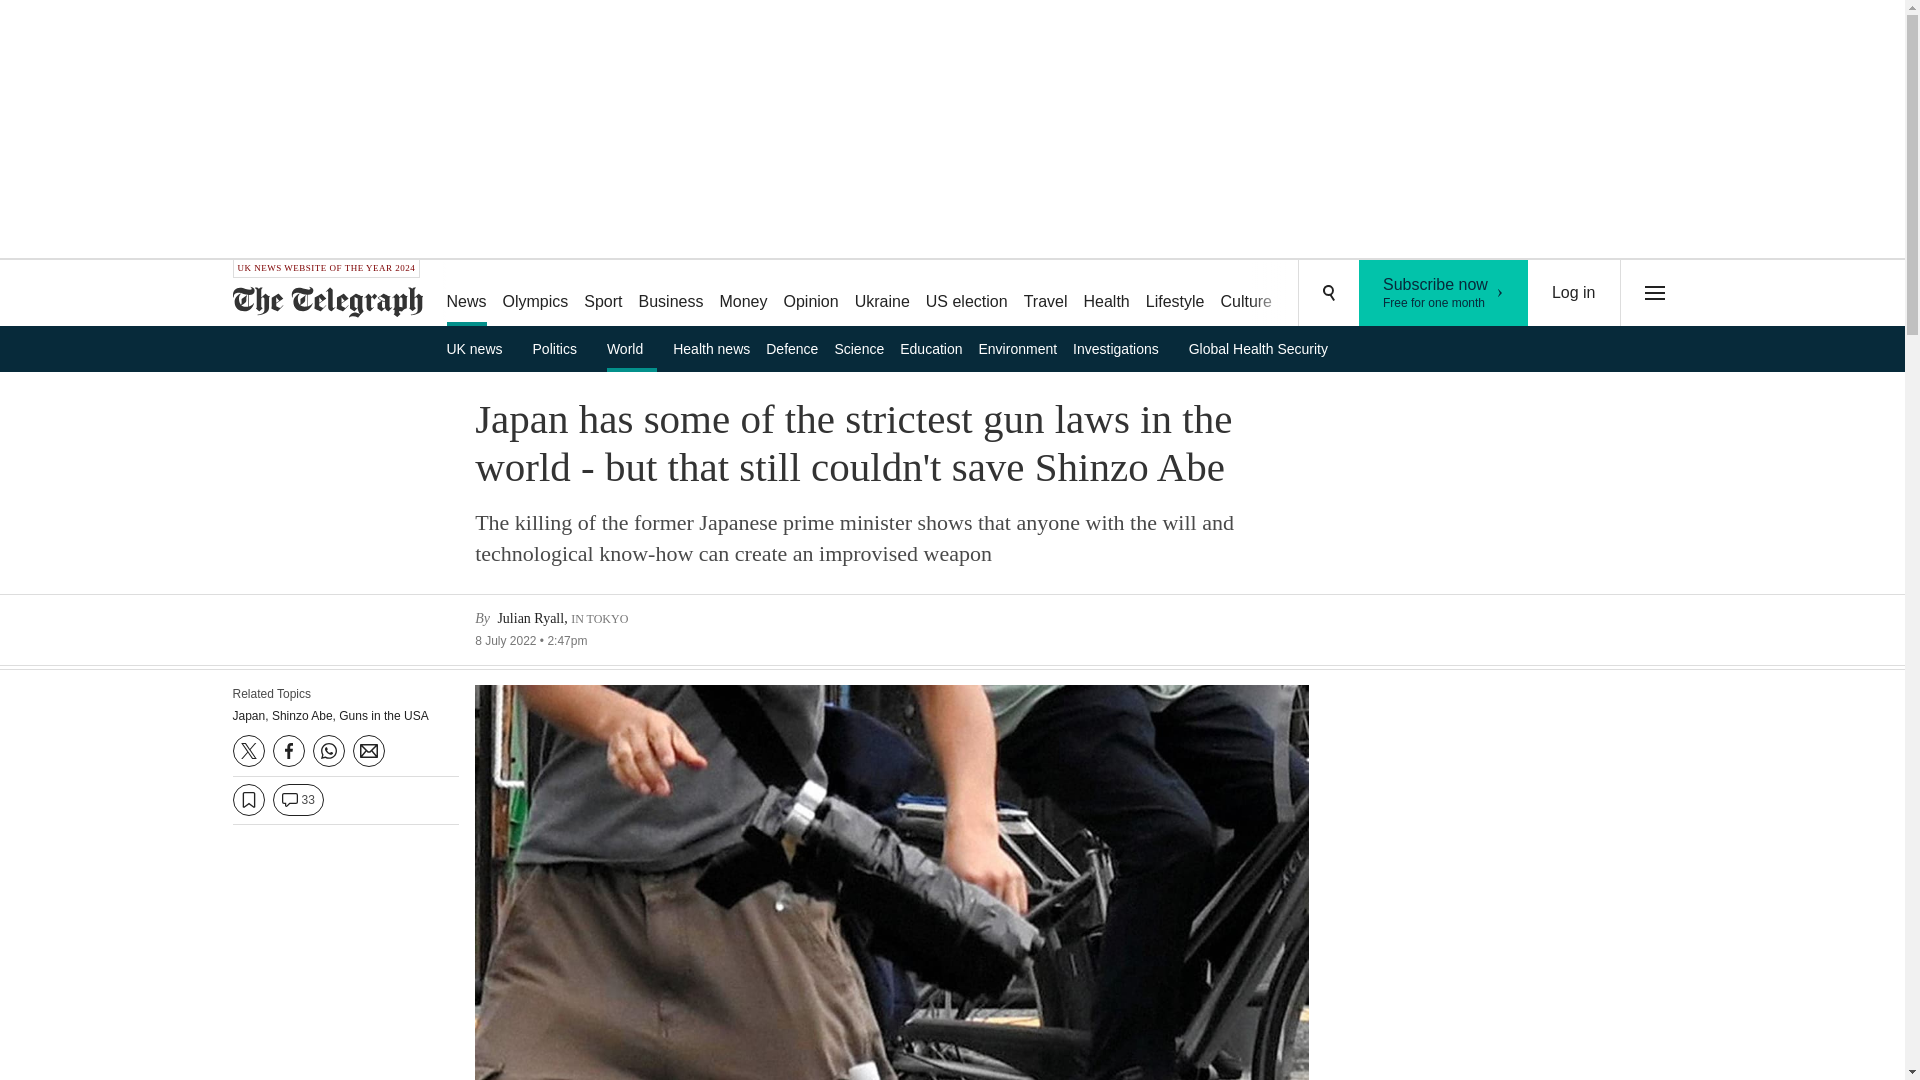 The height and width of the screenshot is (1080, 1920). I want to click on Lifestyle, so click(1176, 294).